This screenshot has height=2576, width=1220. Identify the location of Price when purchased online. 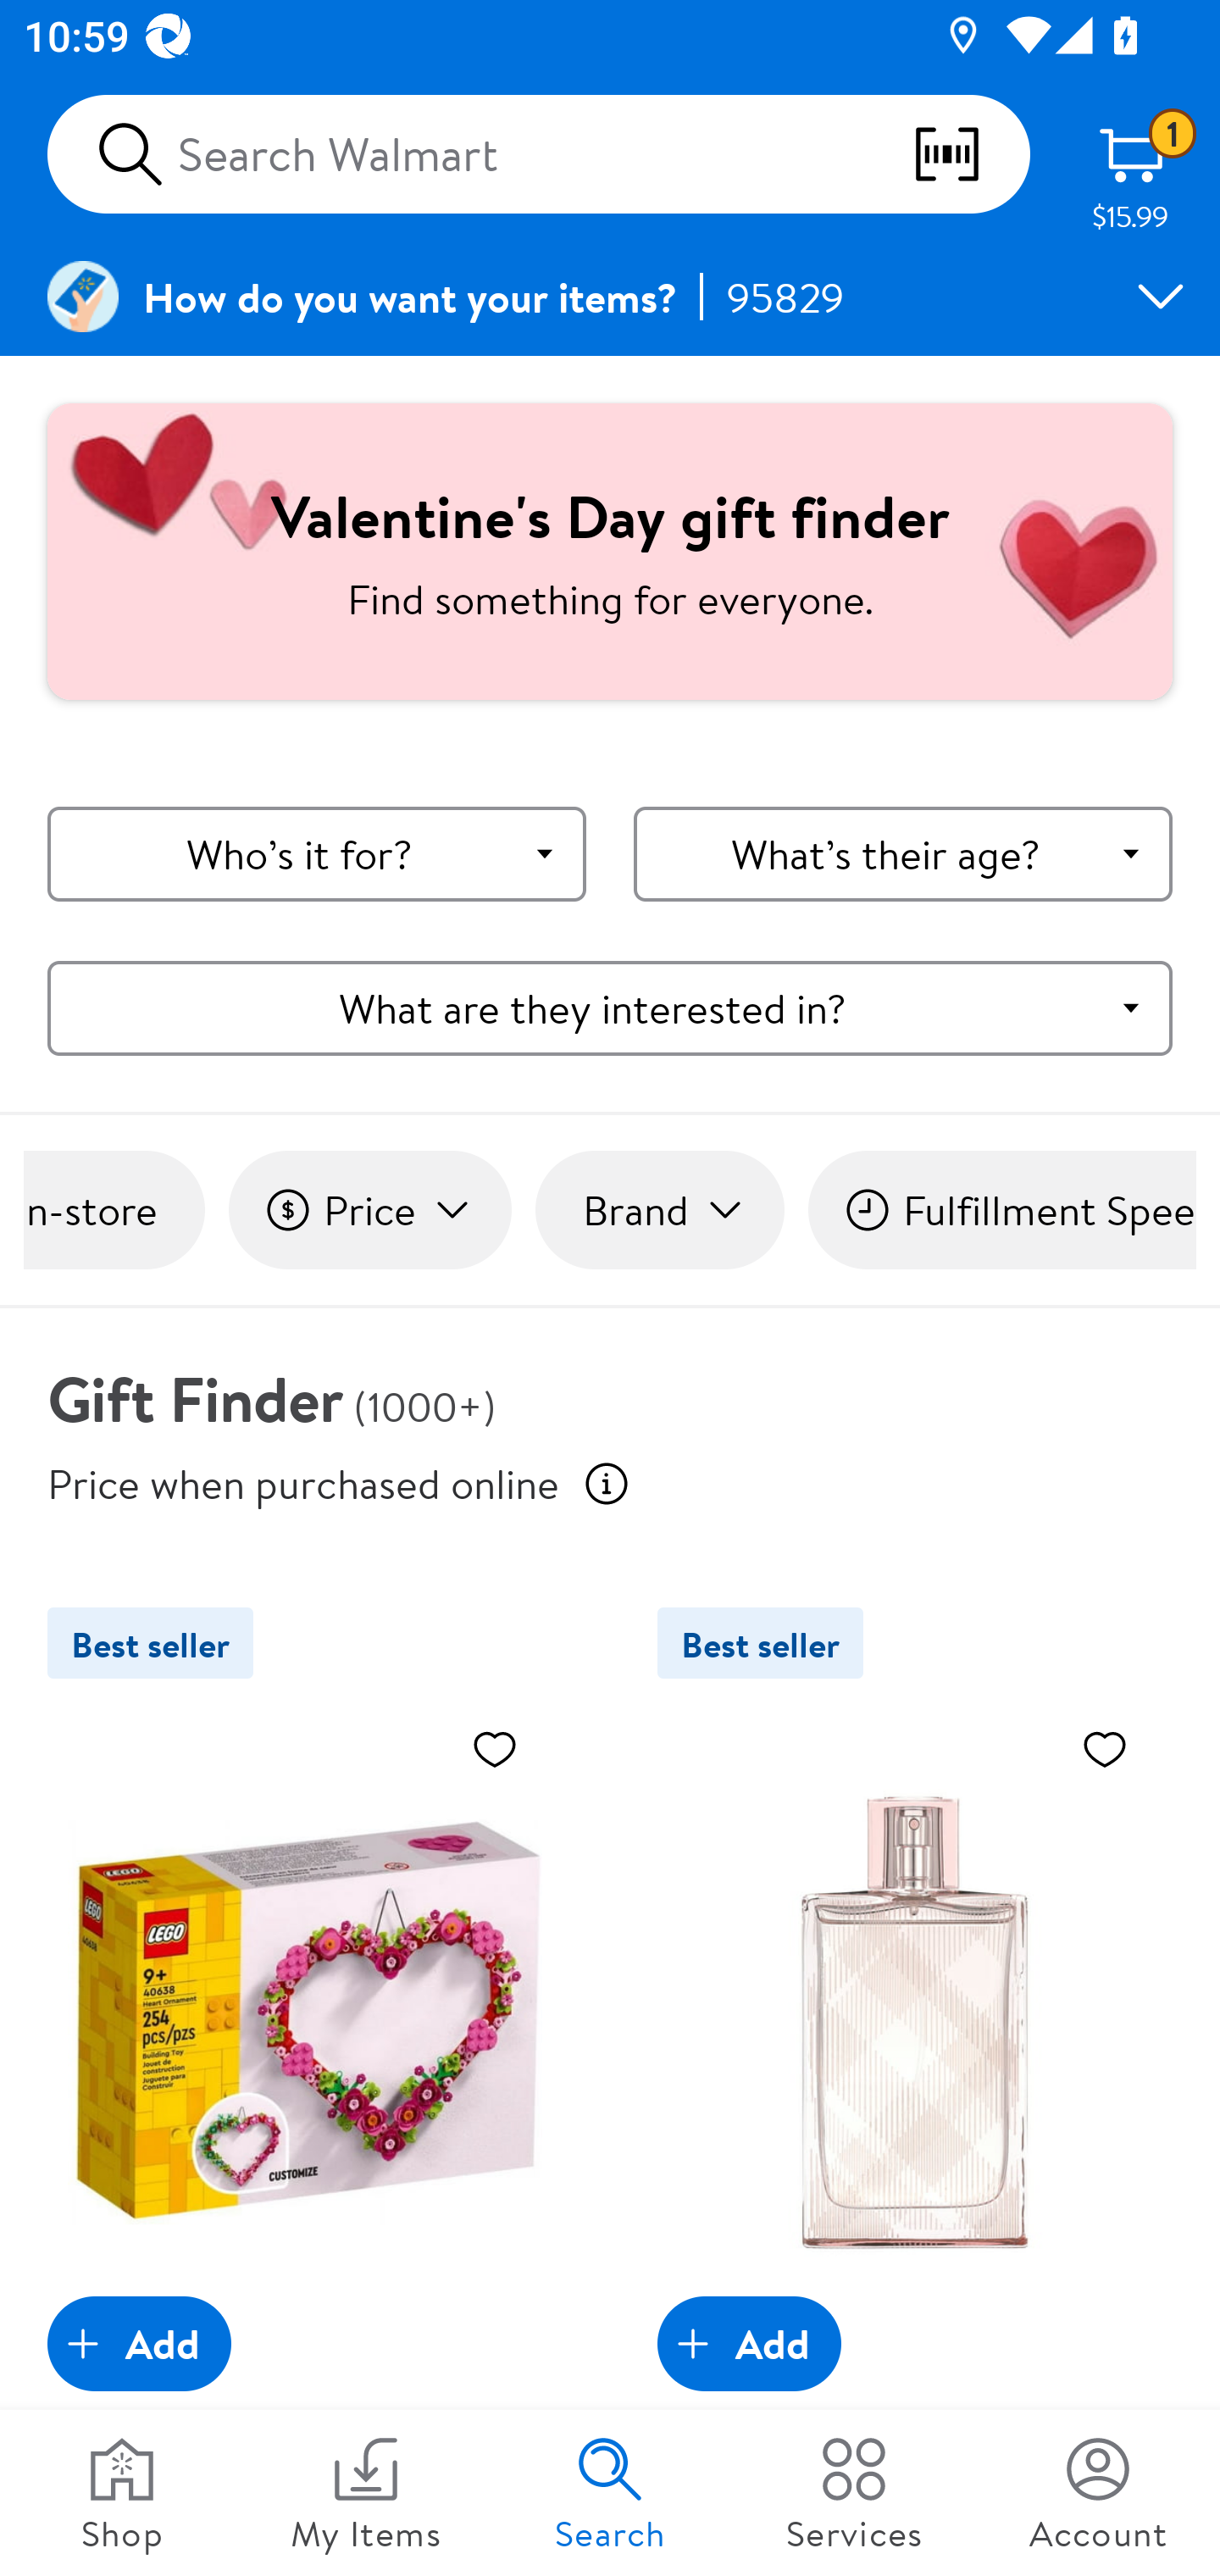
(303, 1482).